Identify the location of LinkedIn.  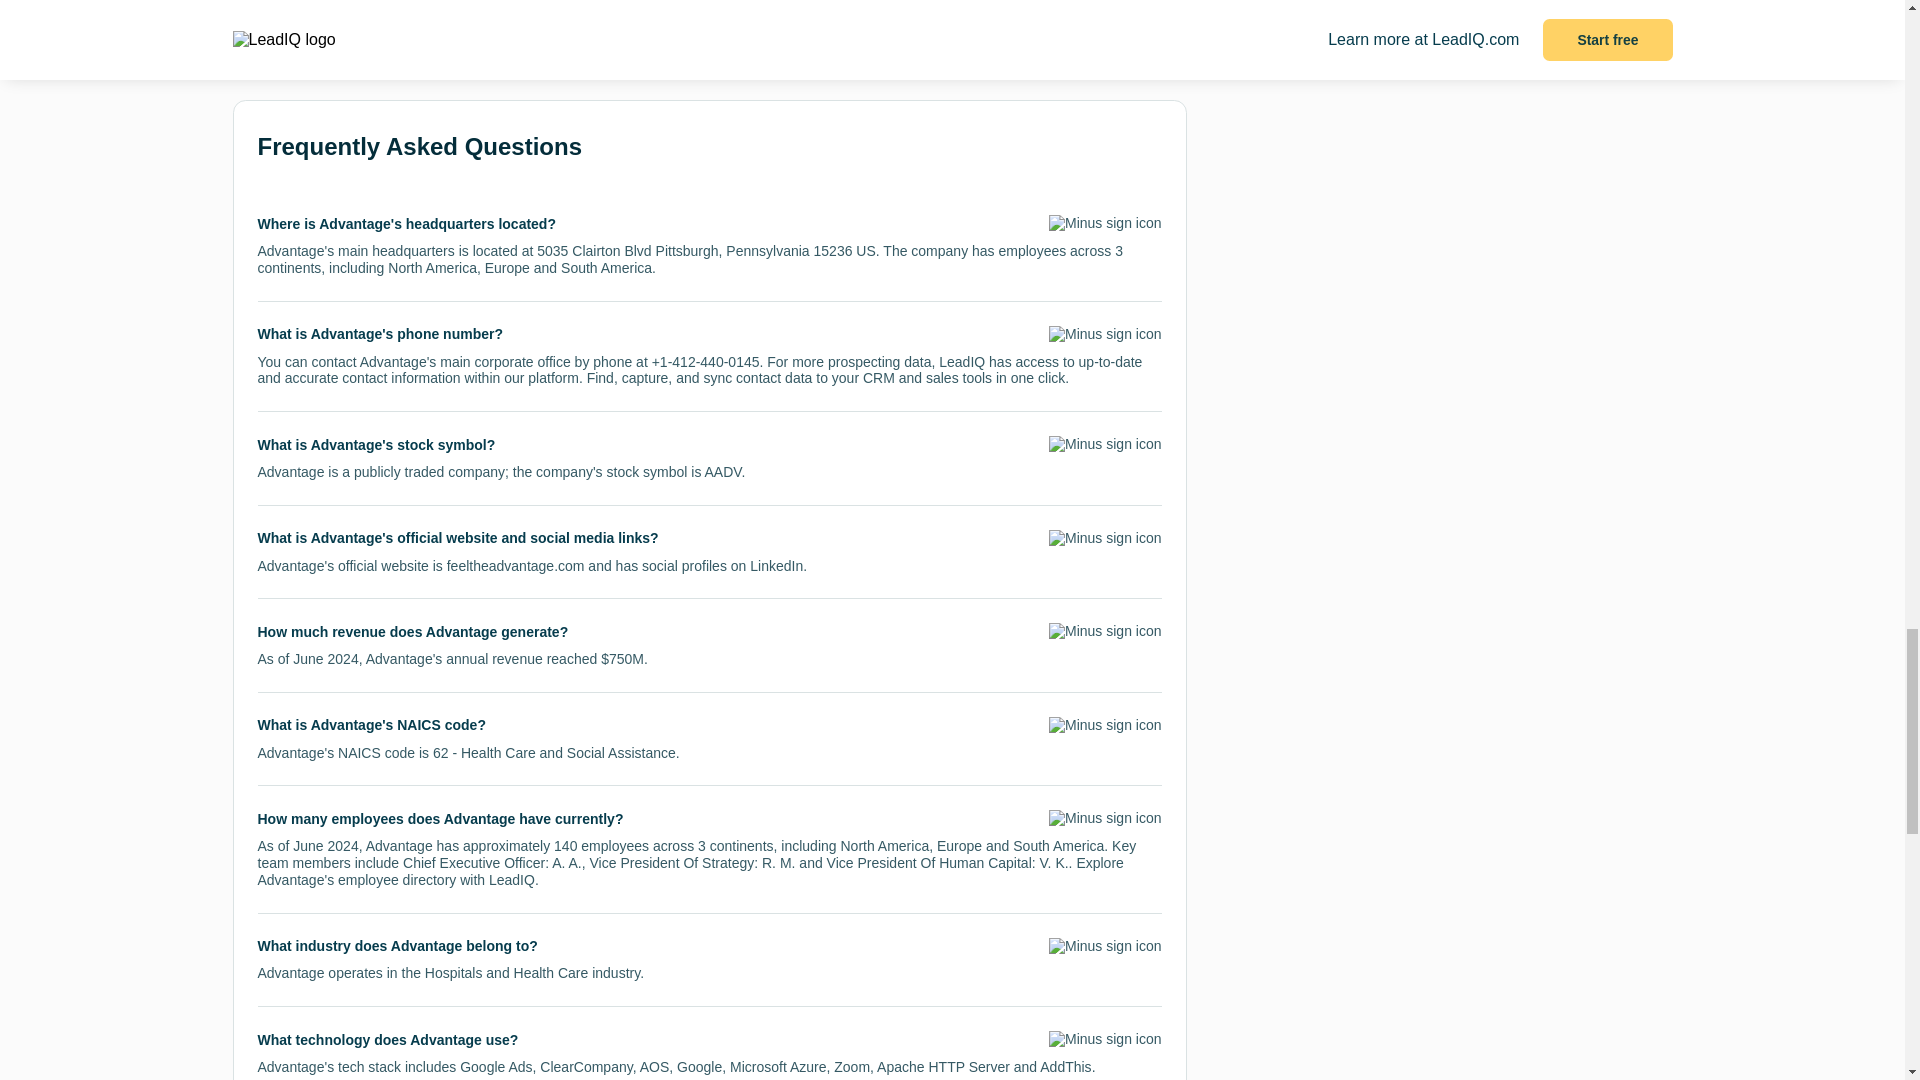
(776, 566).